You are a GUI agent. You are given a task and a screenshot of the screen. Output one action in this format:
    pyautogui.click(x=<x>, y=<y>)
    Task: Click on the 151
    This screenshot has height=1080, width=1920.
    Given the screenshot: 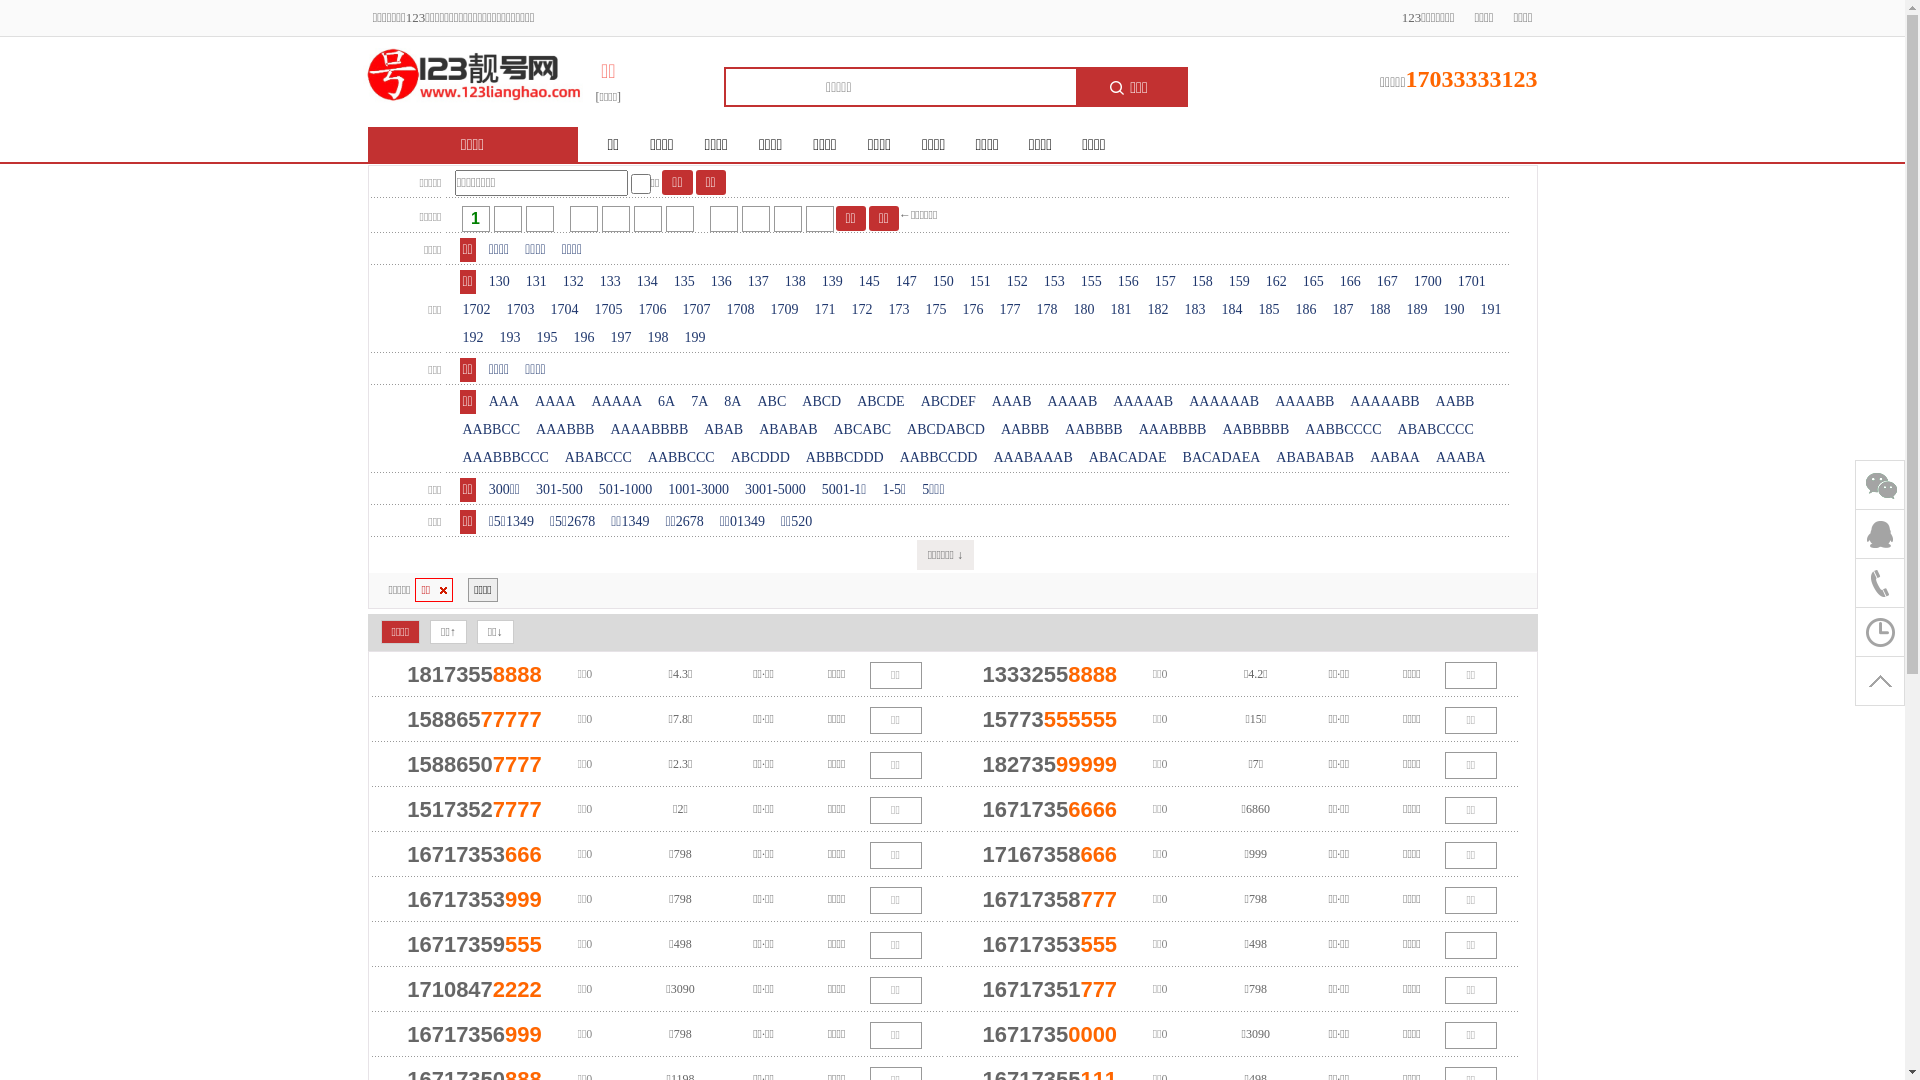 What is the action you would take?
    pyautogui.click(x=980, y=282)
    